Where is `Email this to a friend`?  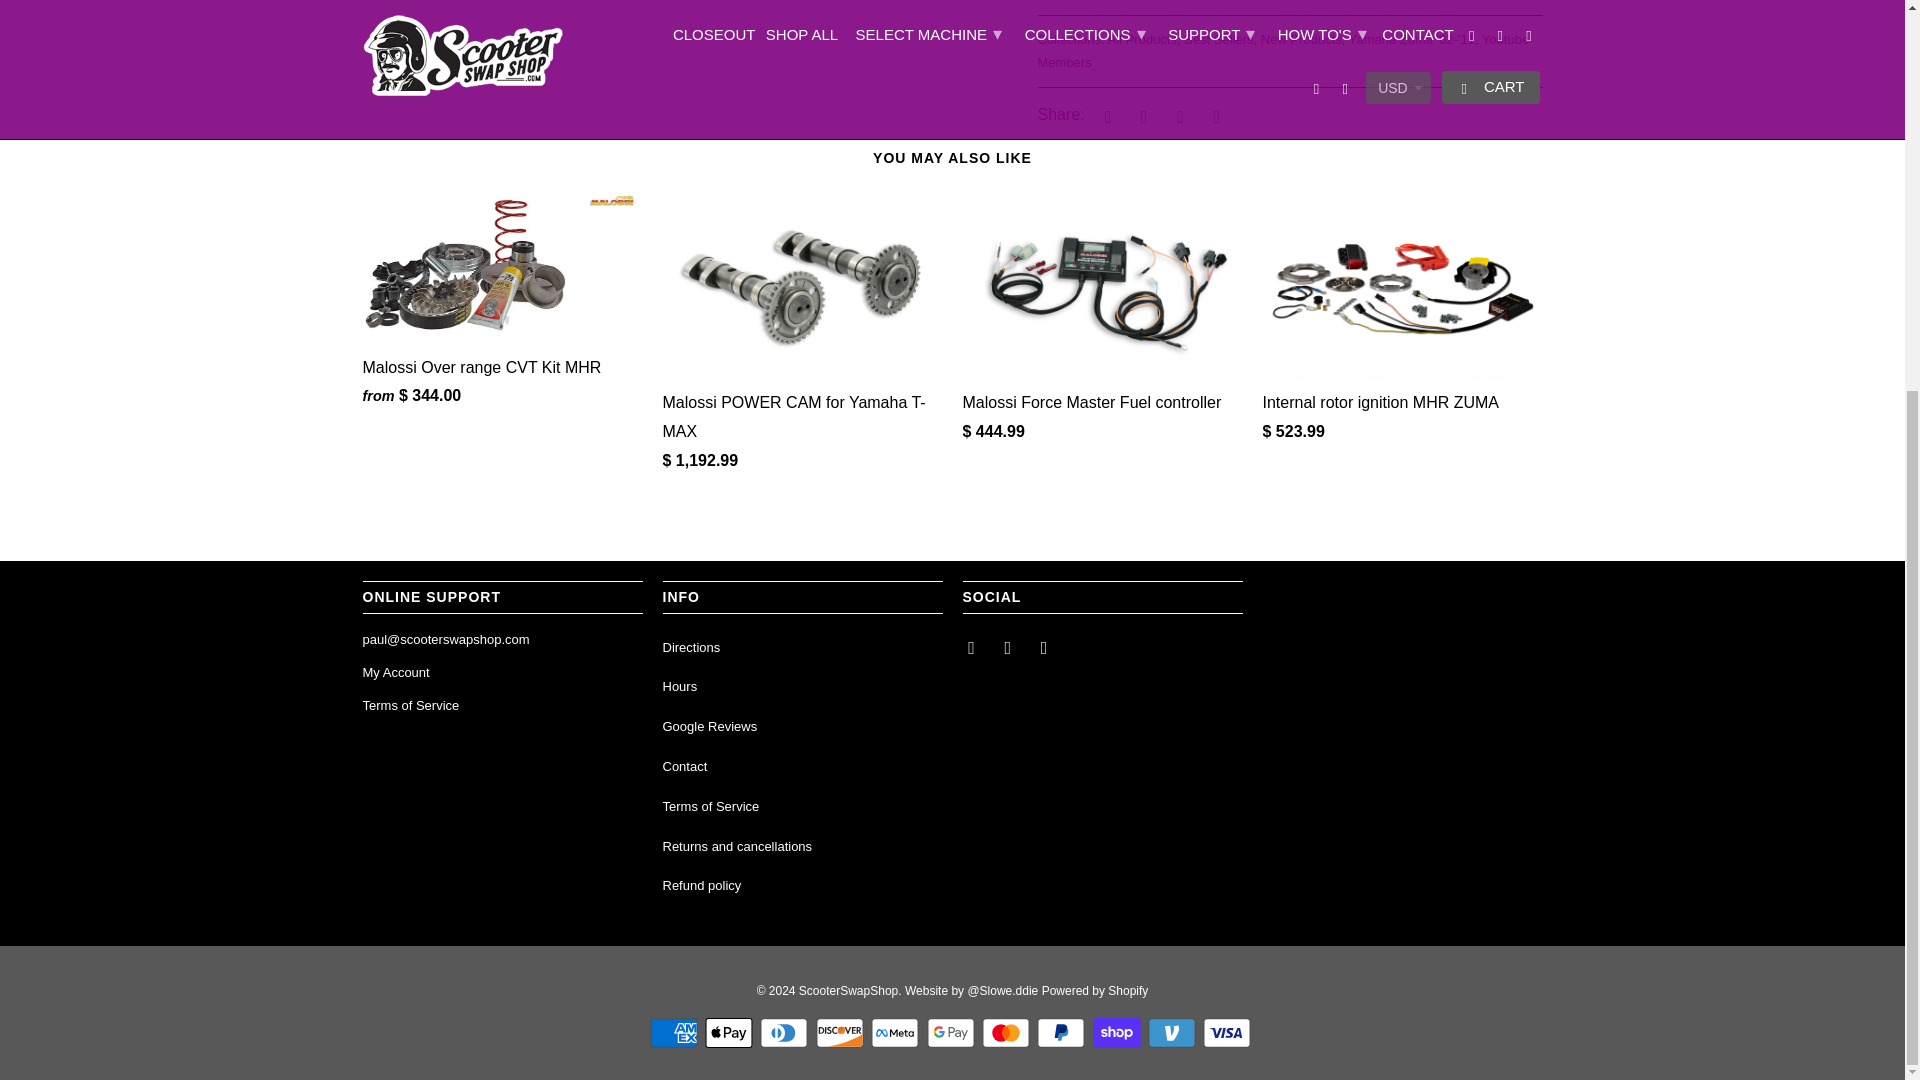
Email this to a friend is located at coordinates (1214, 116).